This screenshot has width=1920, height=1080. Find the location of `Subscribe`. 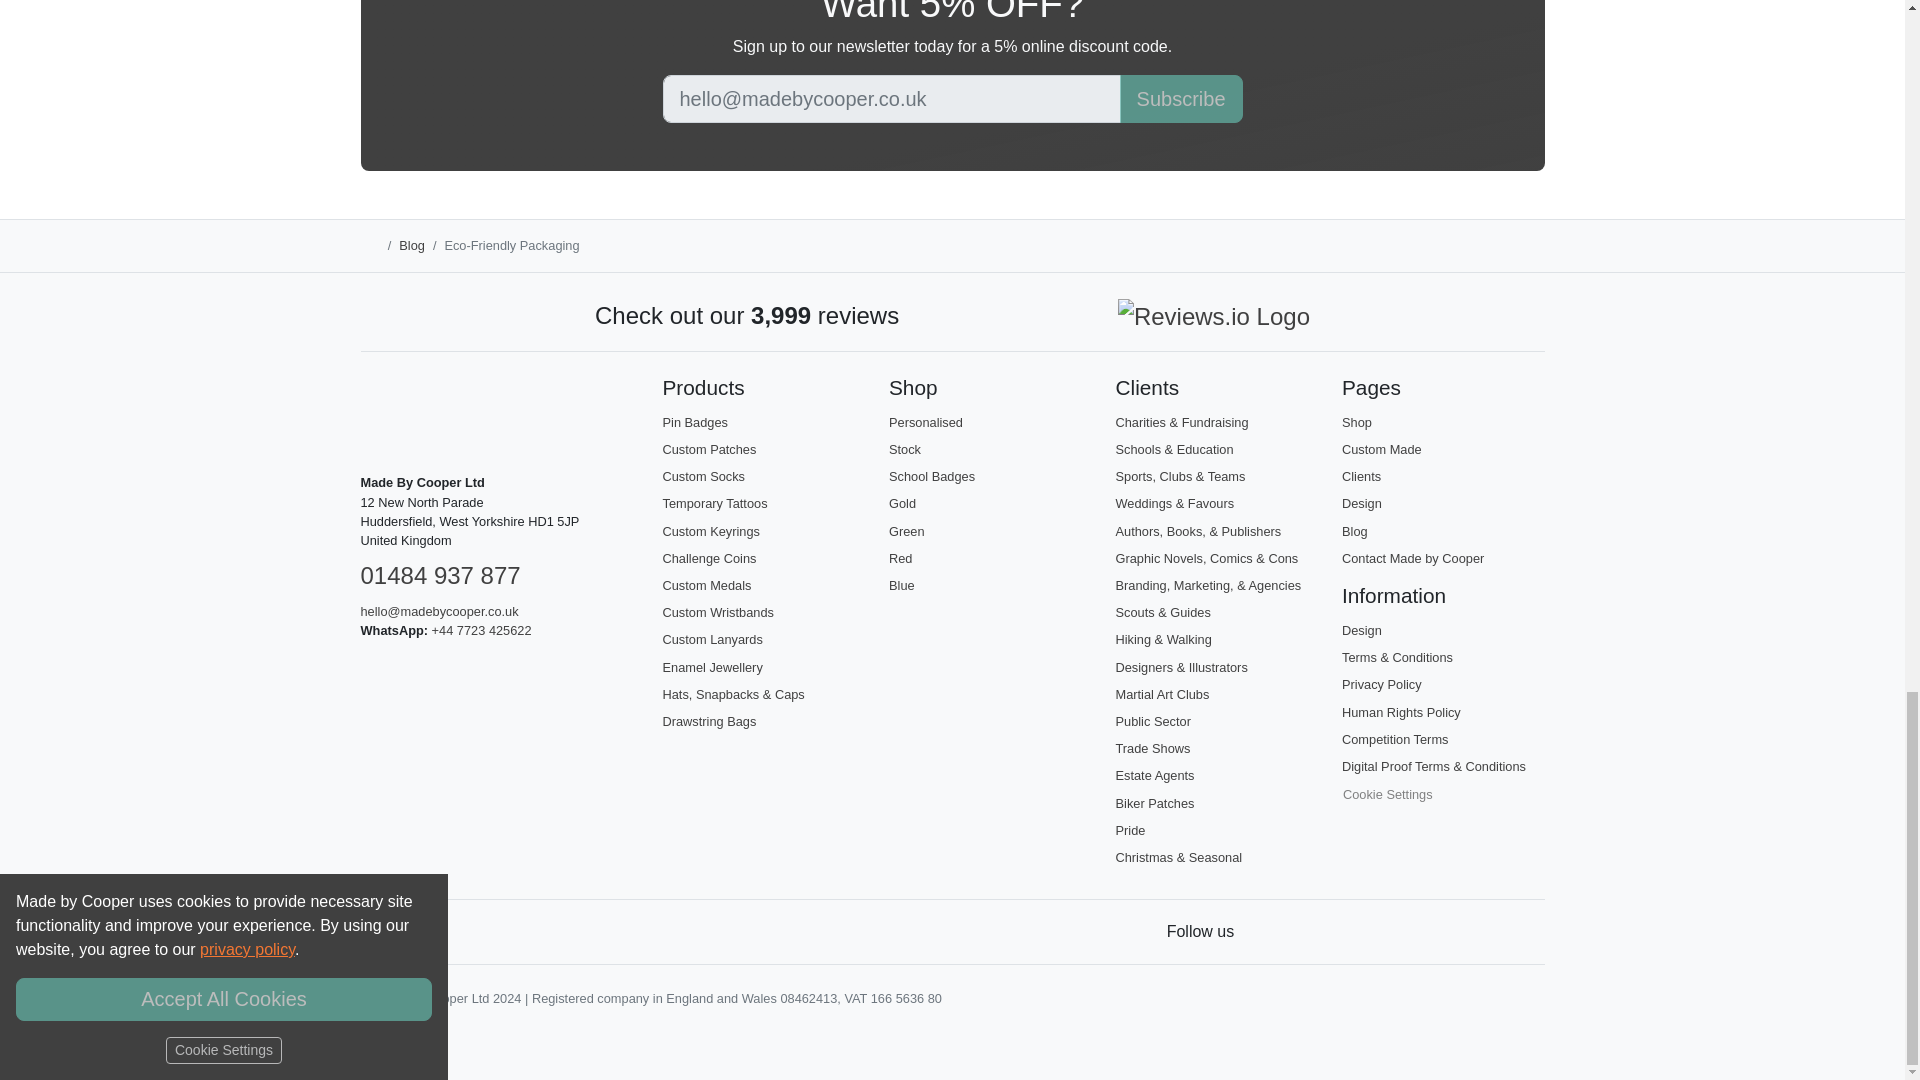

Subscribe is located at coordinates (1180, 98).